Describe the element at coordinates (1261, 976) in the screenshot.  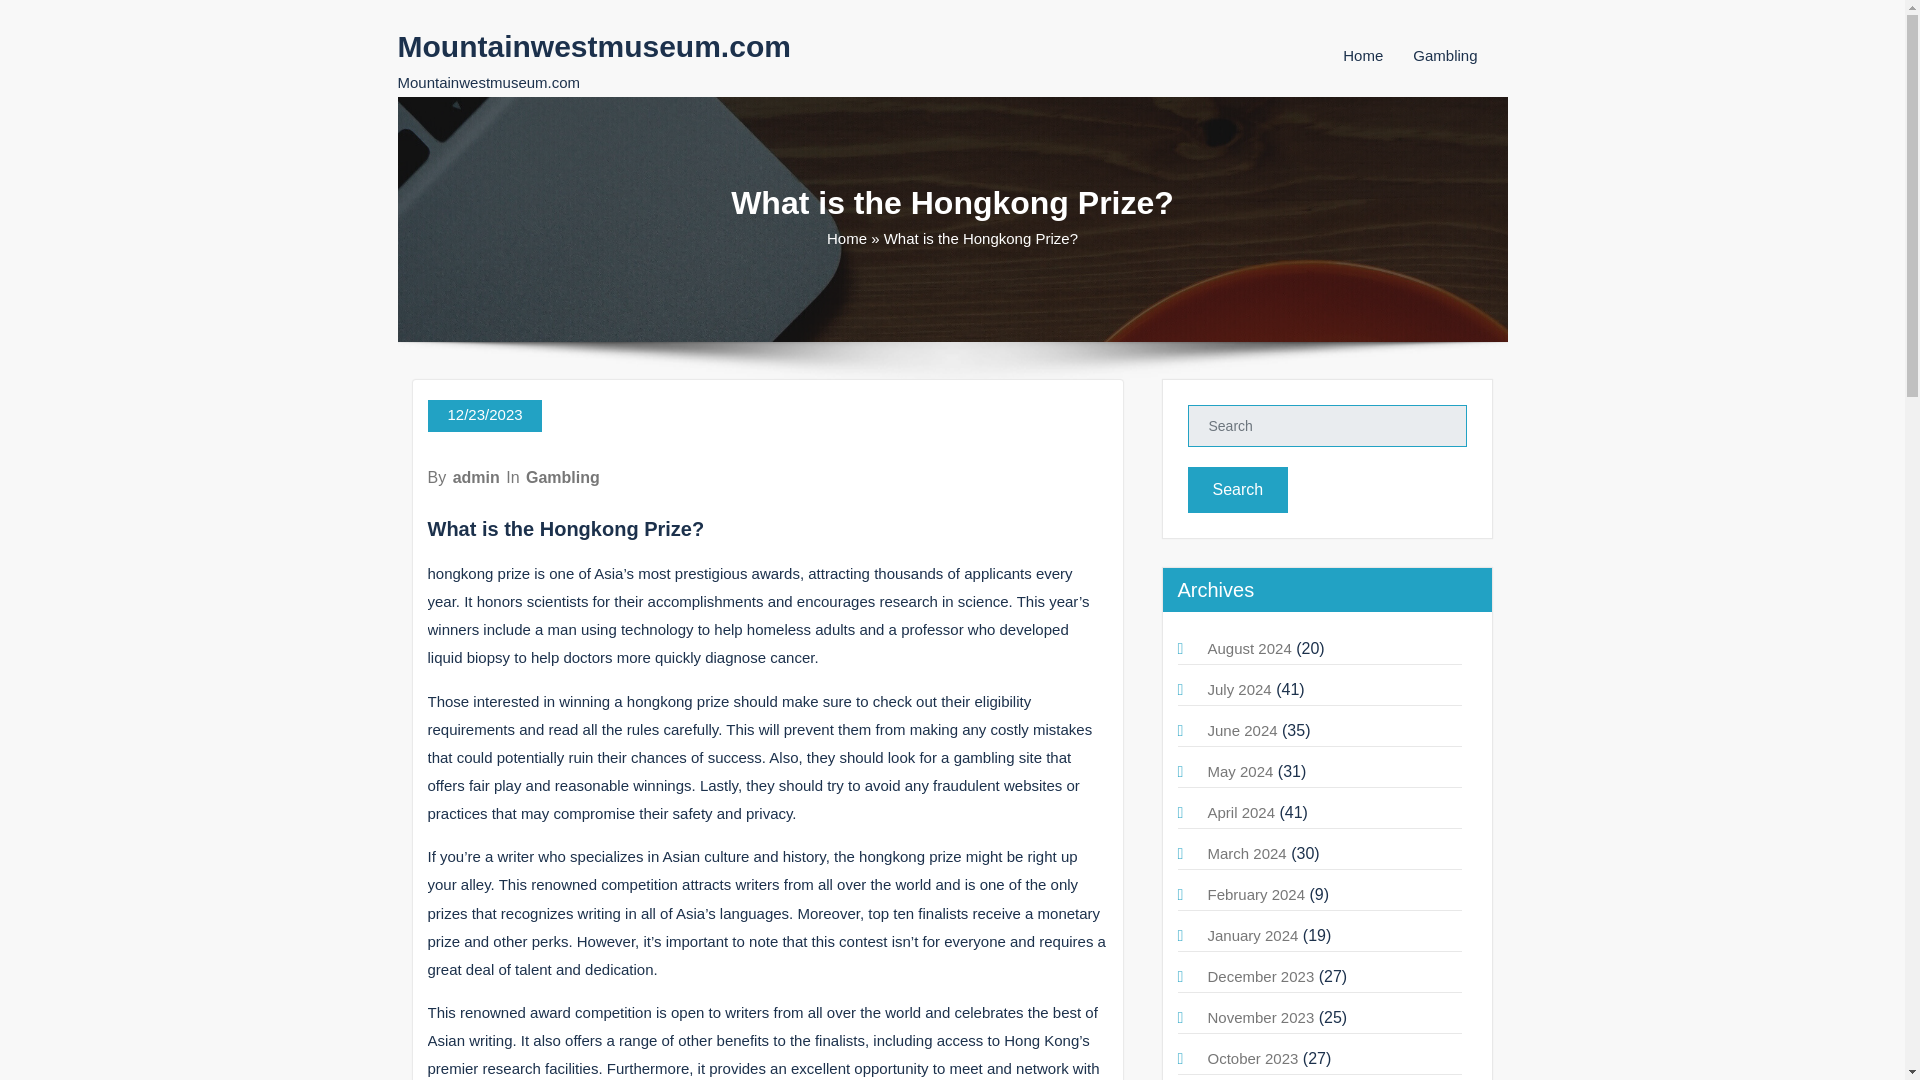
I see `December 2023` at that location.